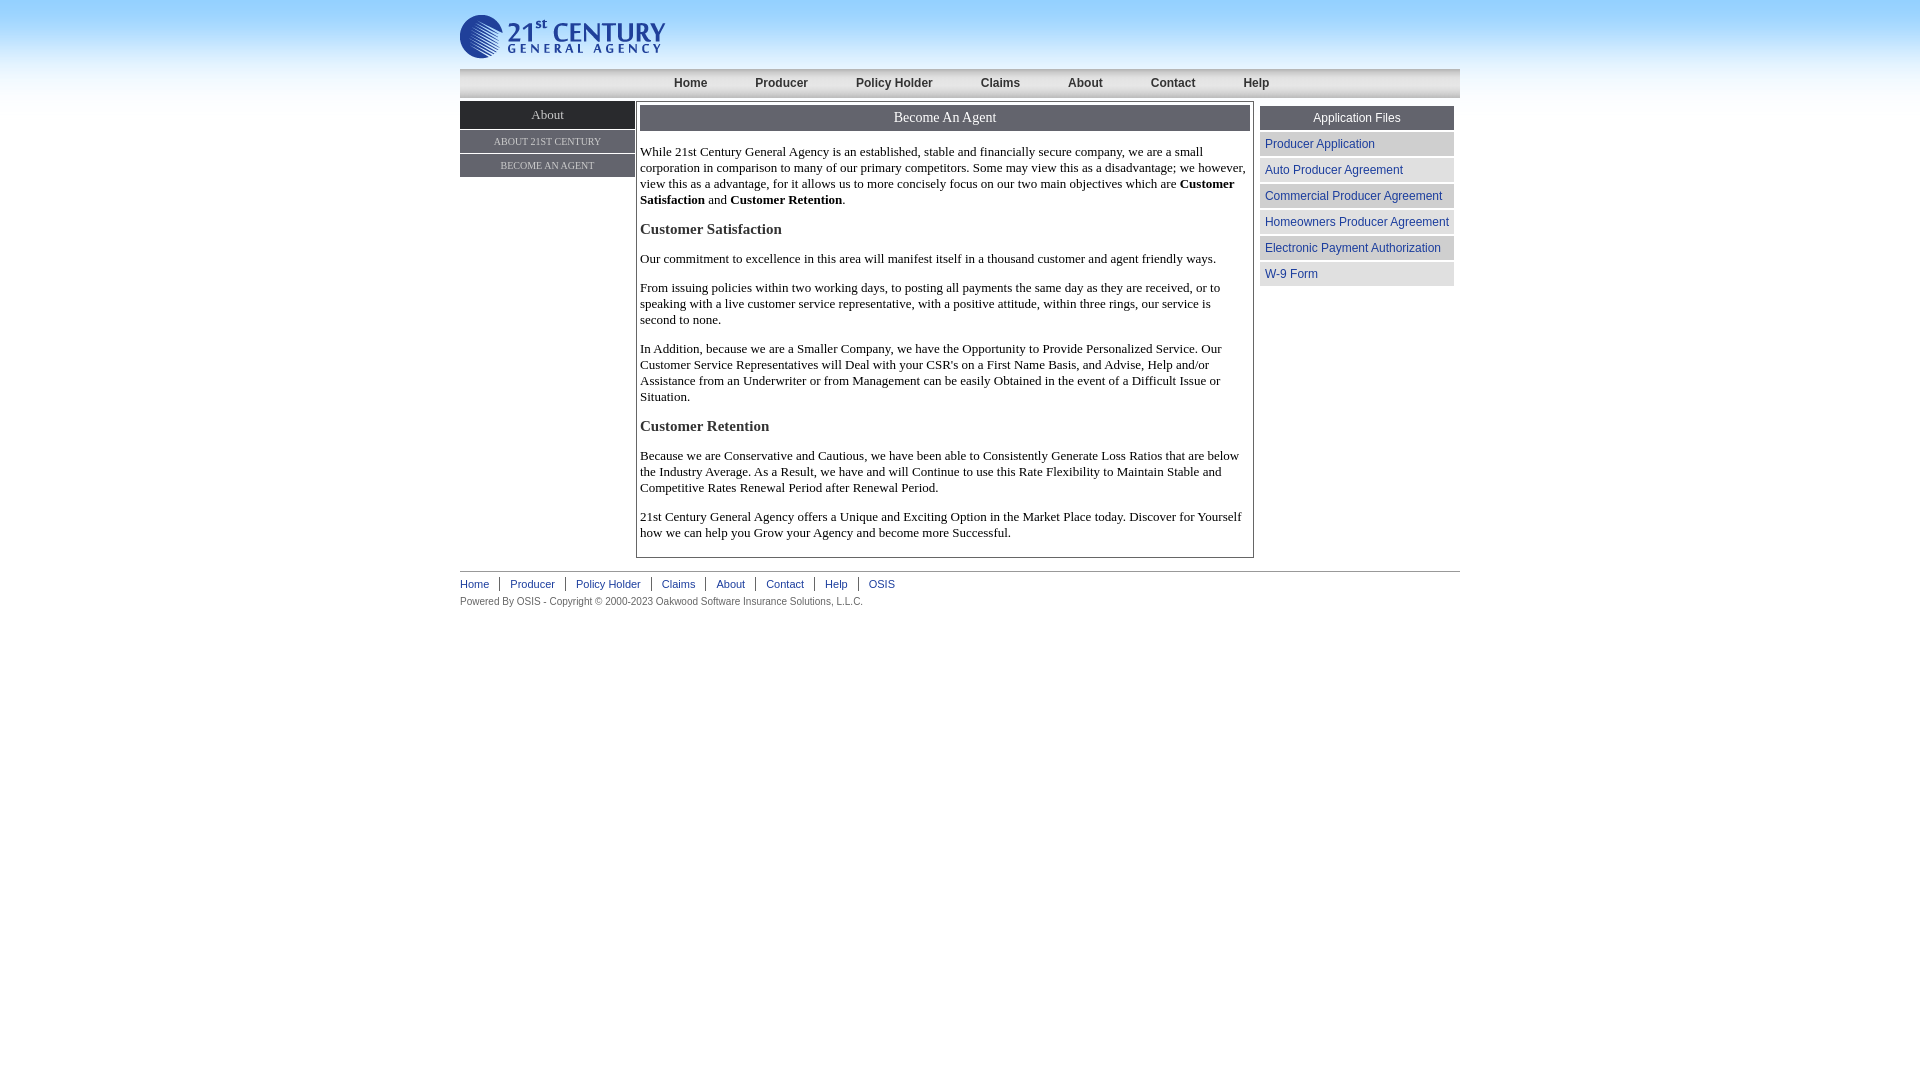  What do you see at coordinates (1292, 274) in the screenshot?
I see `W-9 Form` at bounding box center [1292, 274].